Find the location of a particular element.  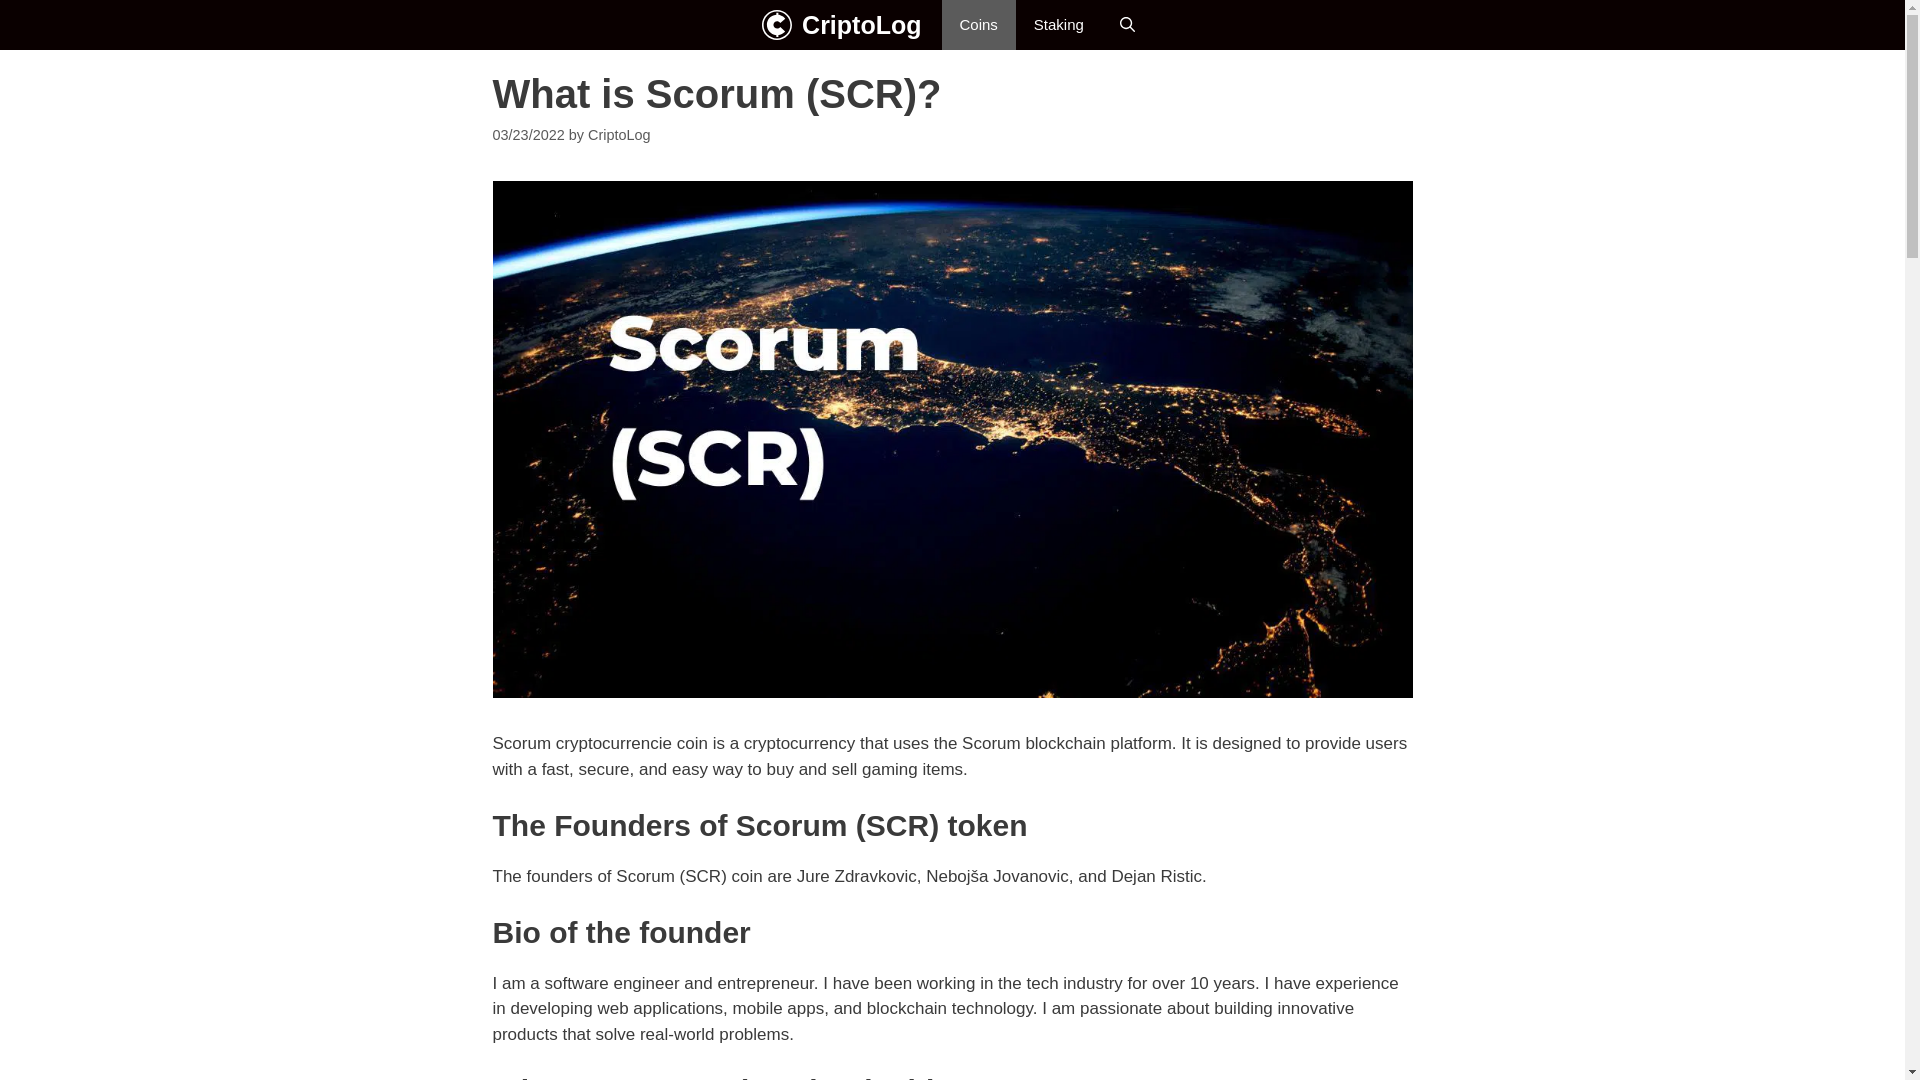

Coins is located at coordinates (978, 24).